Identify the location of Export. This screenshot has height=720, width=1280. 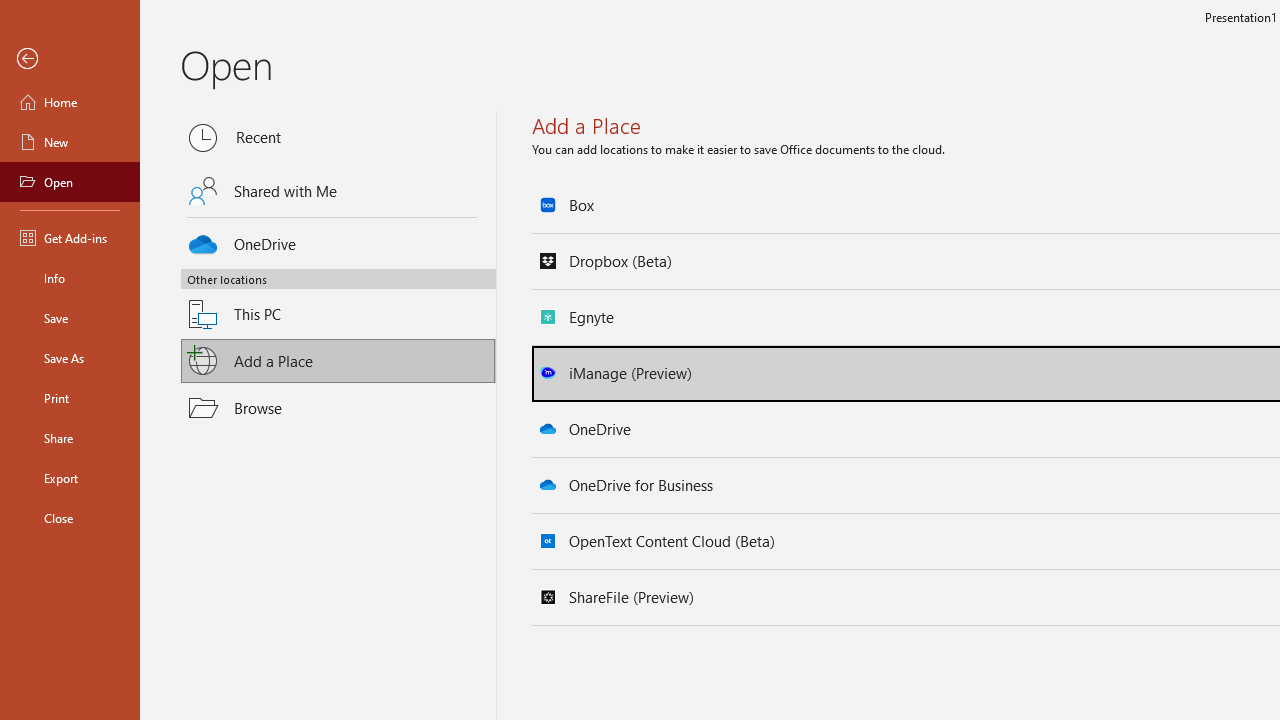
(70, 478).